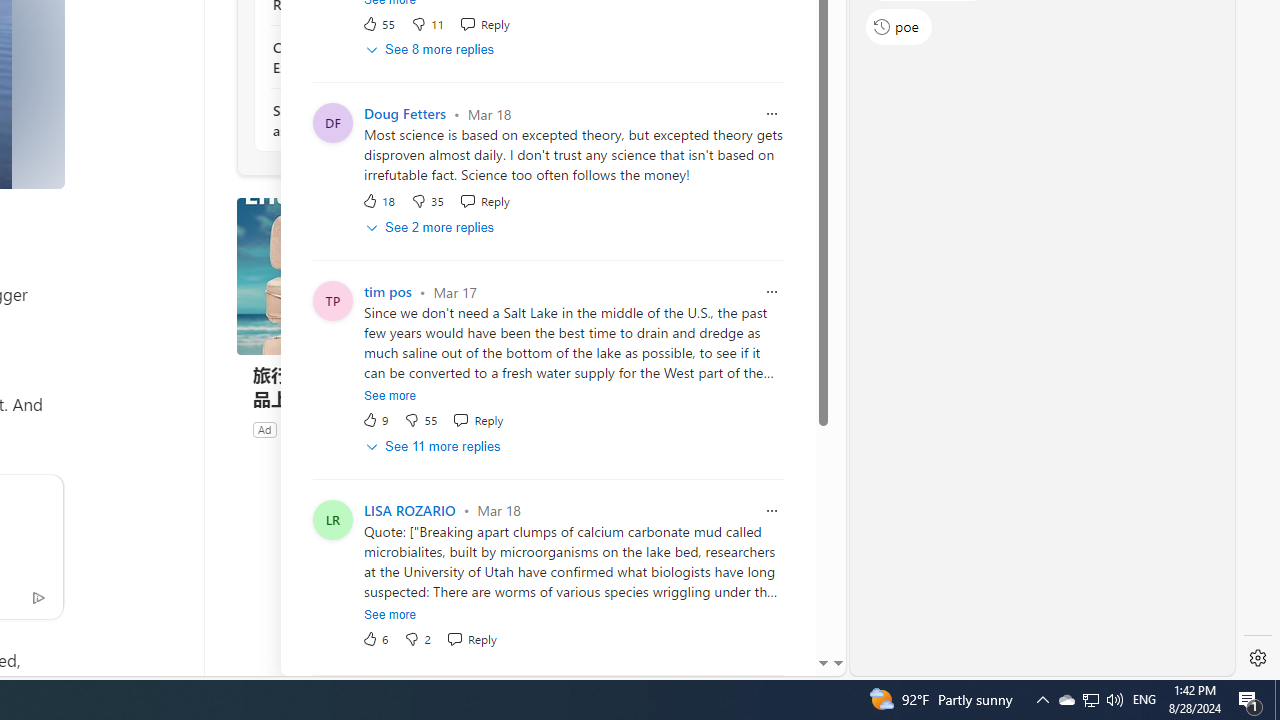 The image size is (1280, 720). Describe the element at coordinates (772, 510) in the screenshot. I see `Report comment` at that location.